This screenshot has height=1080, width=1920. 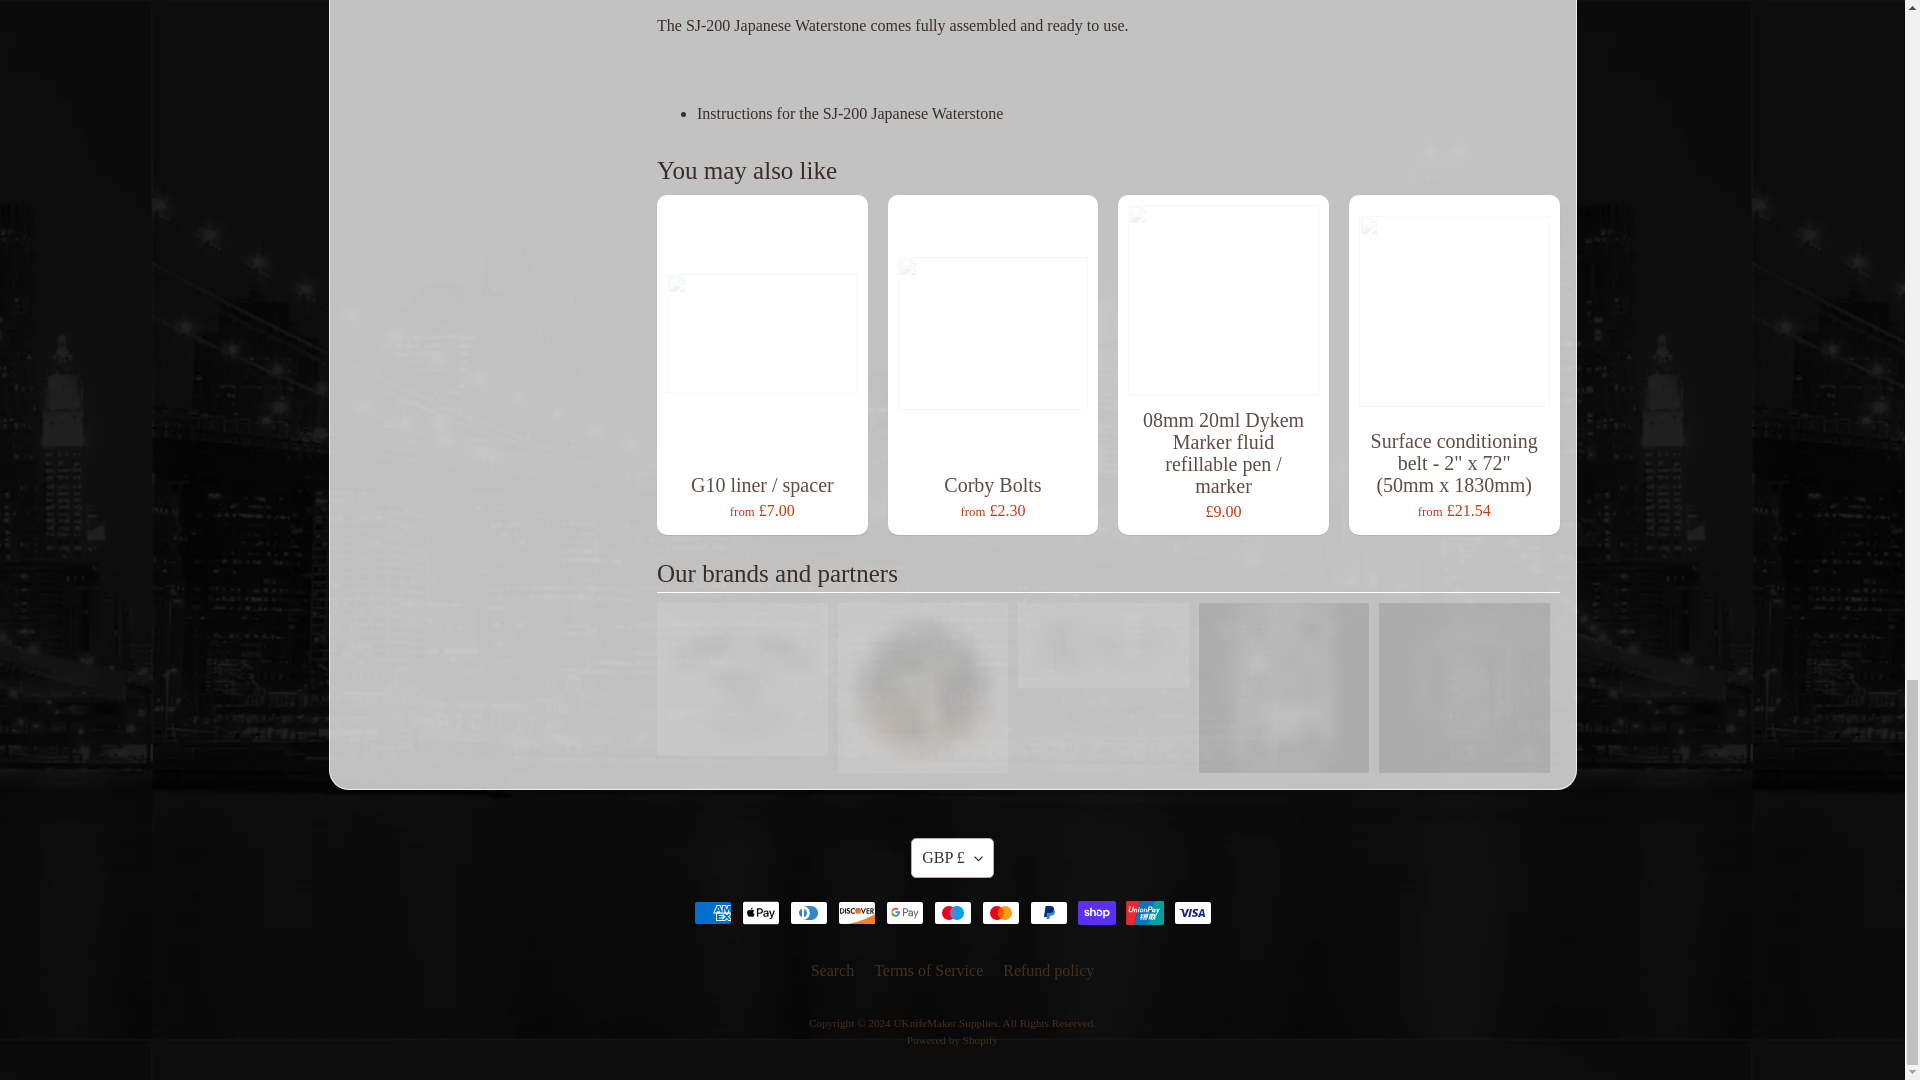 I want to click on Maestro, so click(x=952, y=912).